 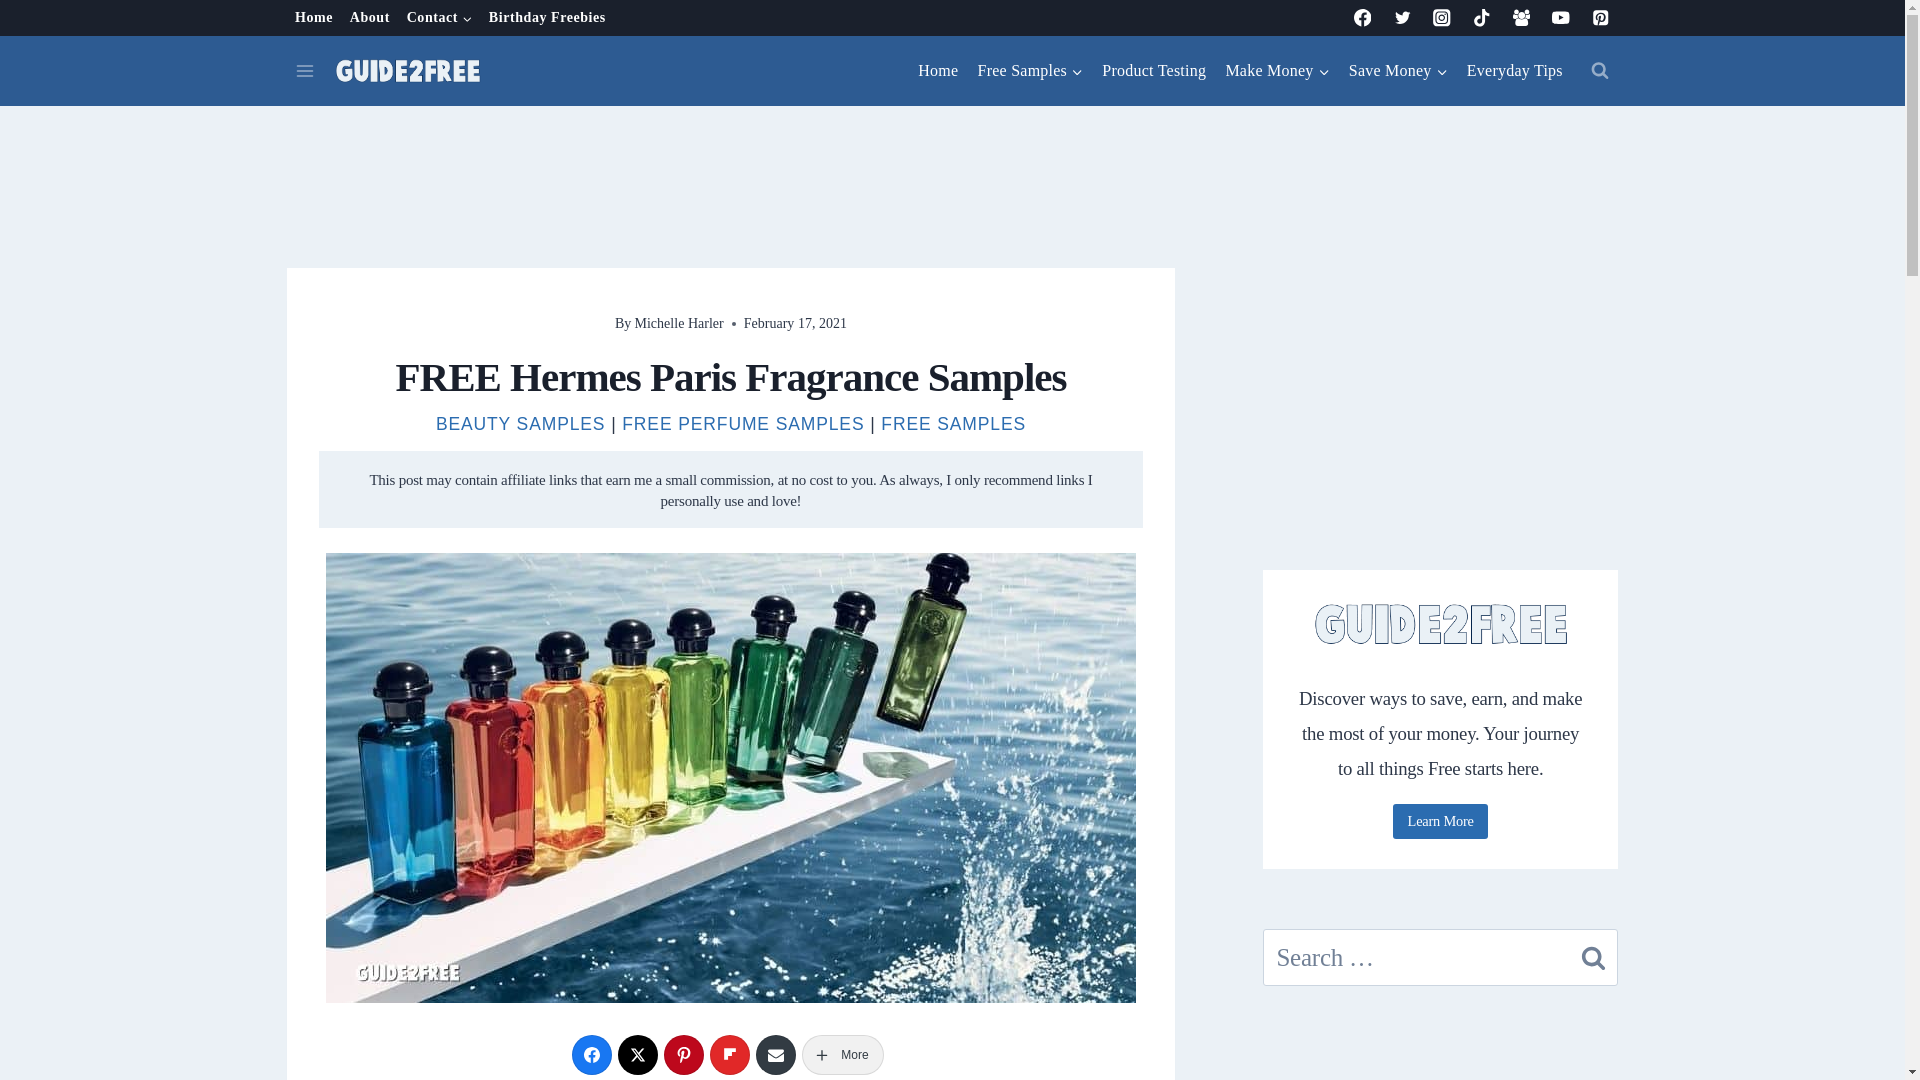 I want to click on Home, so click(x=314, y=18).